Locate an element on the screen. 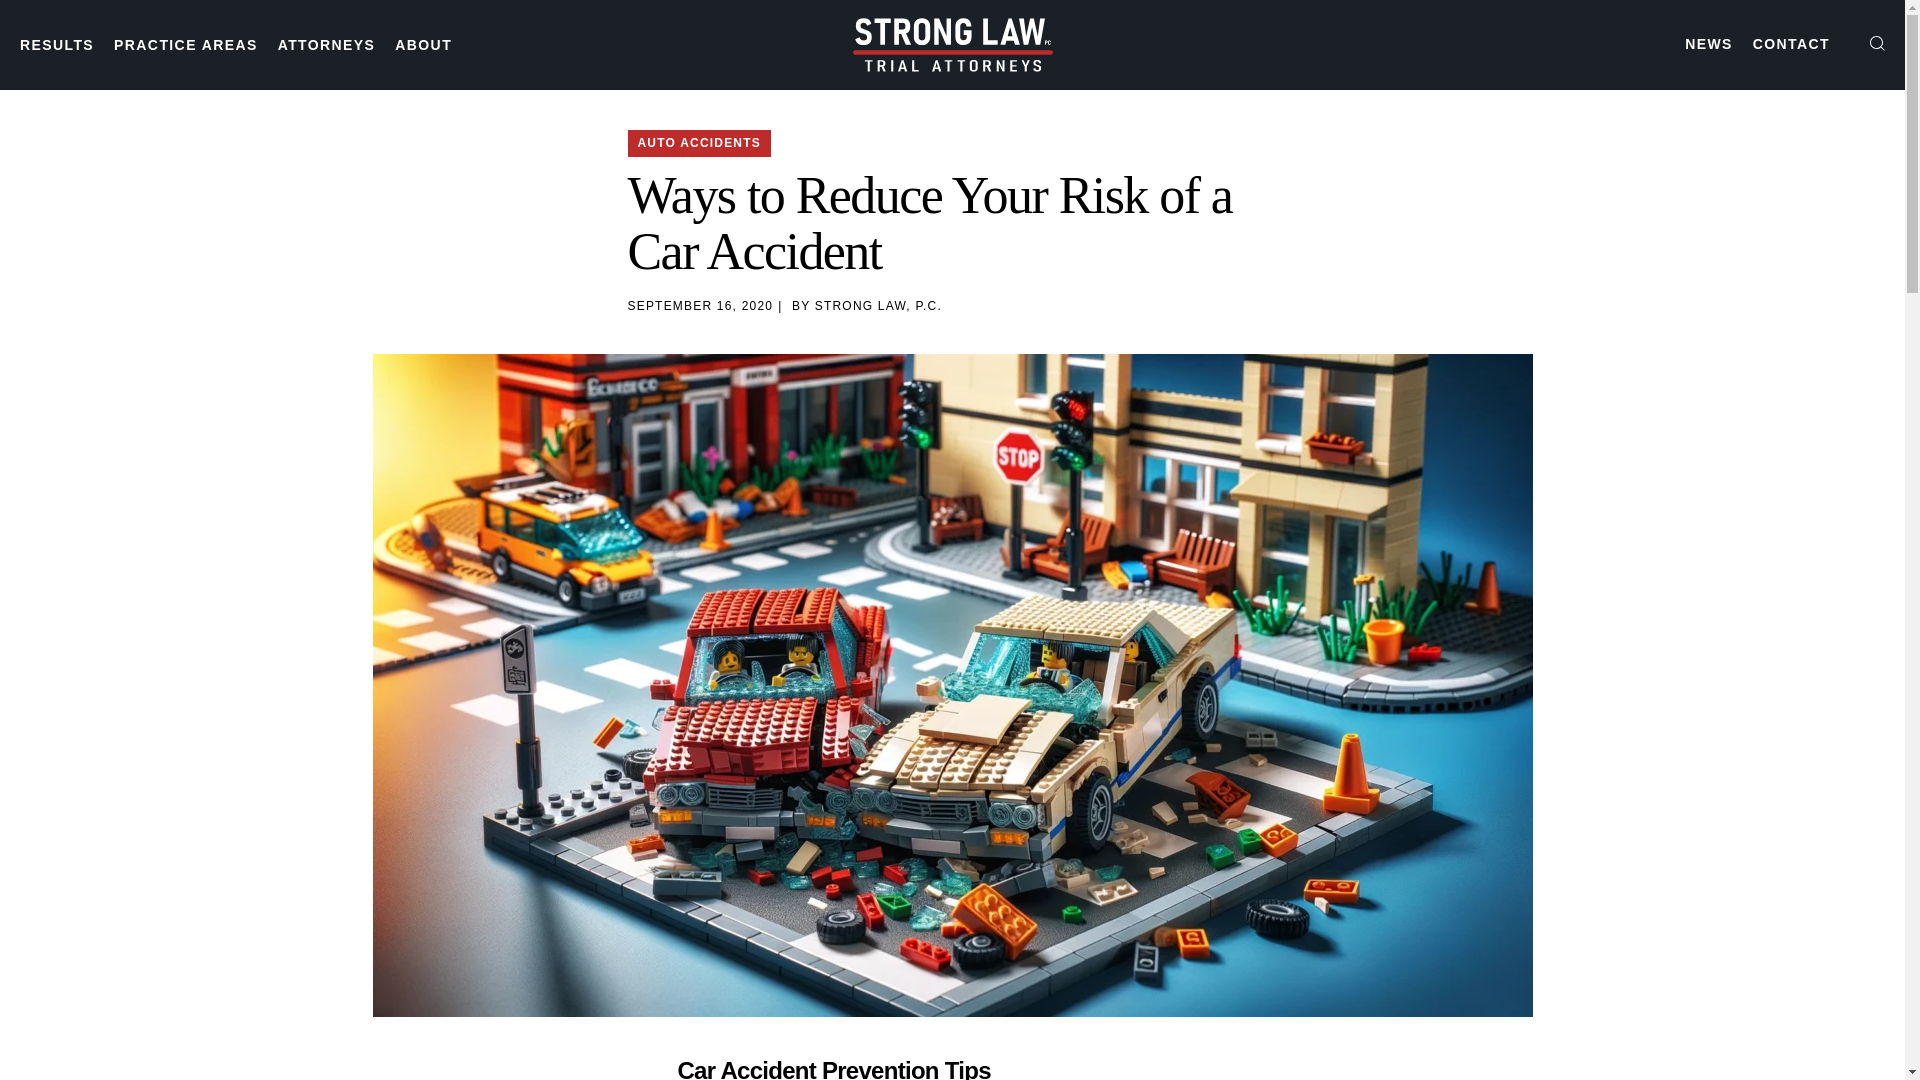 The image size is (1920, 1080). CONTACT is located at coordinates (1790, 44).